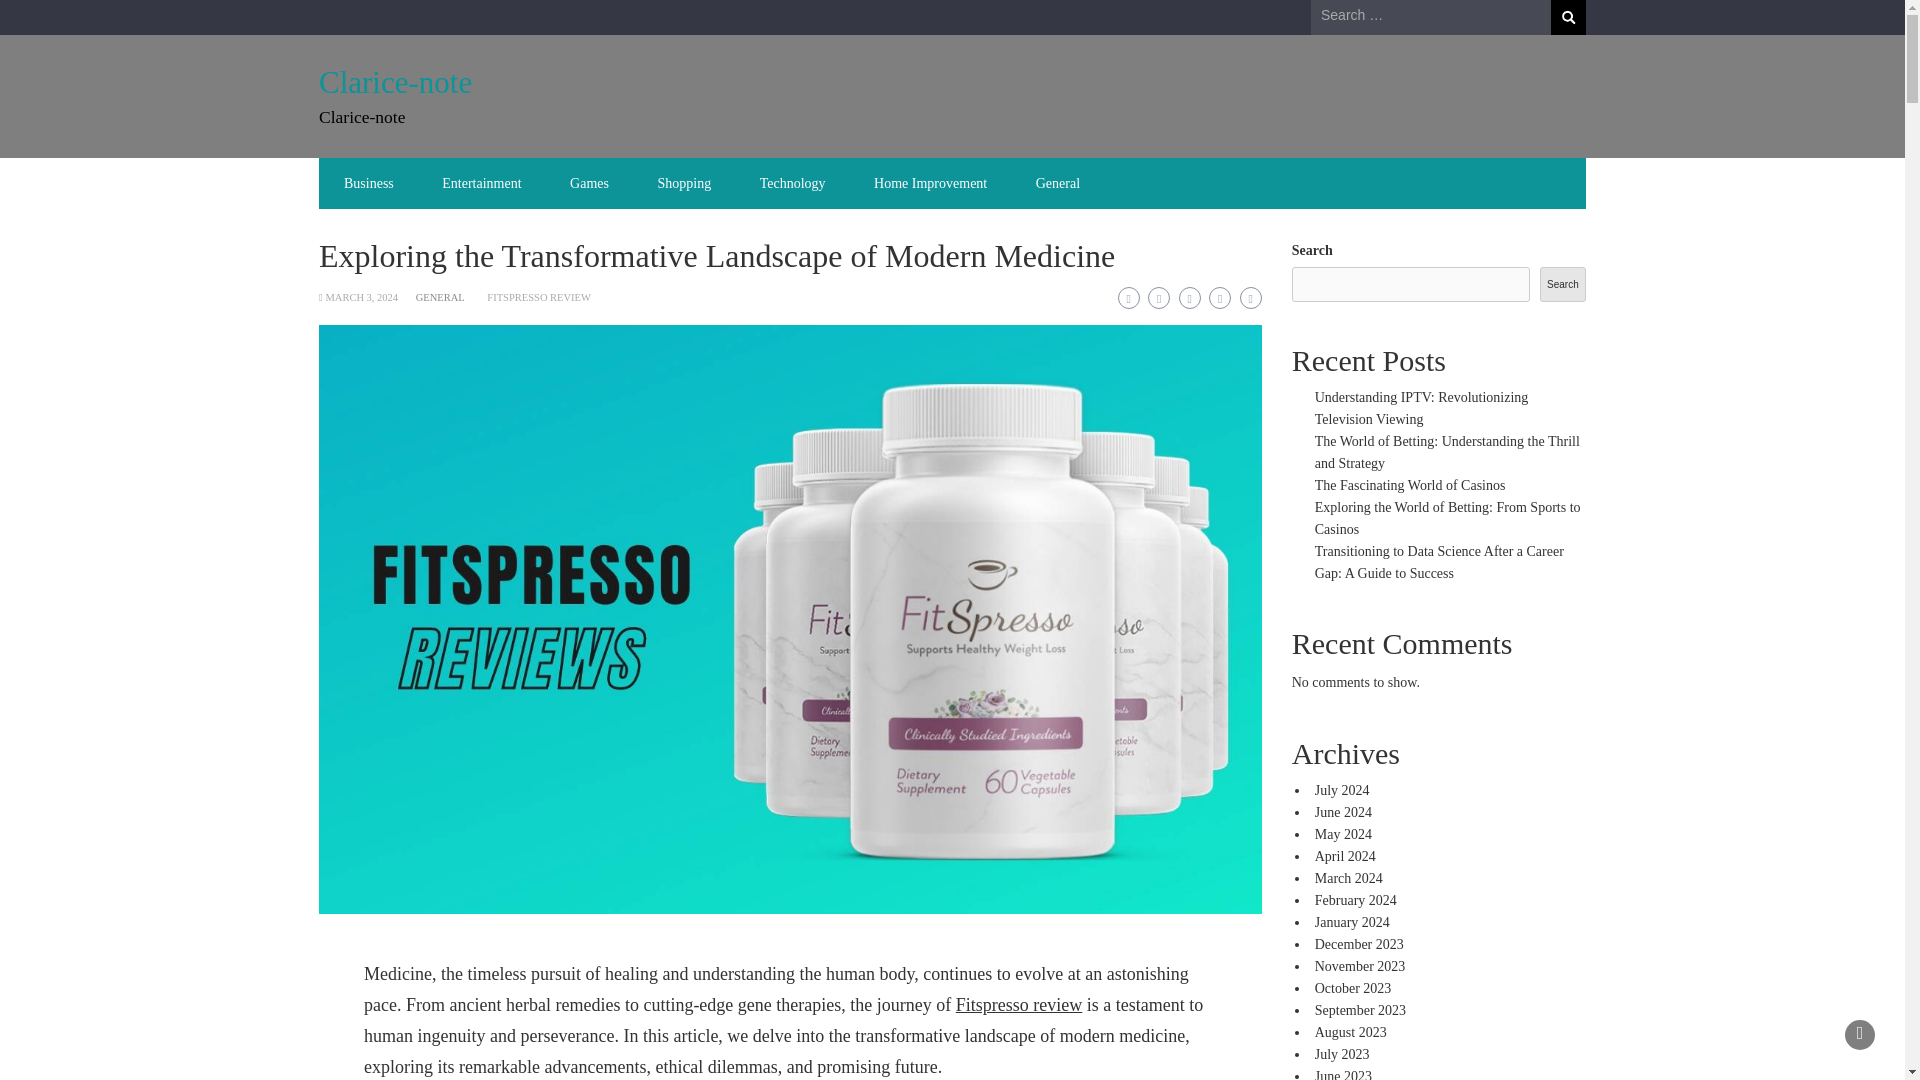  I want to click on Games, so click(589, 183).